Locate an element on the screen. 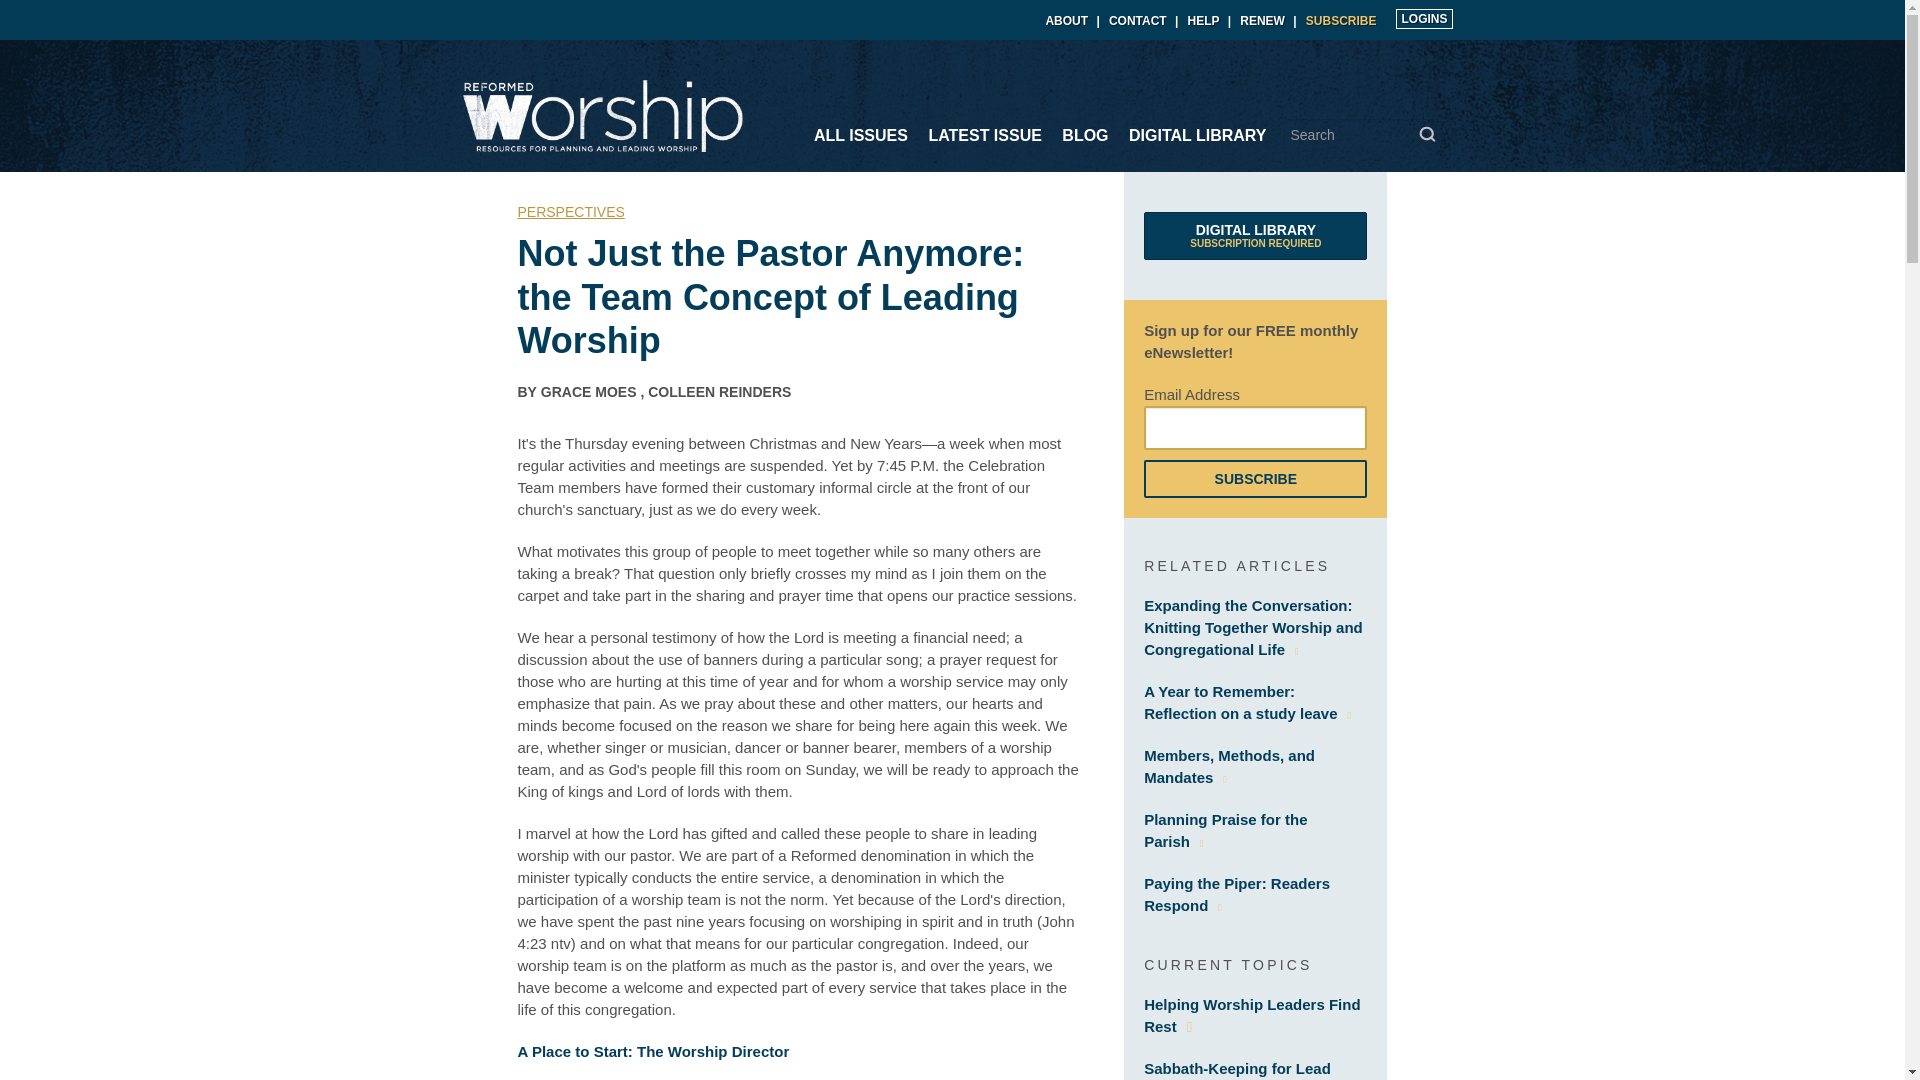 Image resolution: width=1920 pixels, height=1080 pixels. Skip to main content is located at coordinates (1237, 1070).